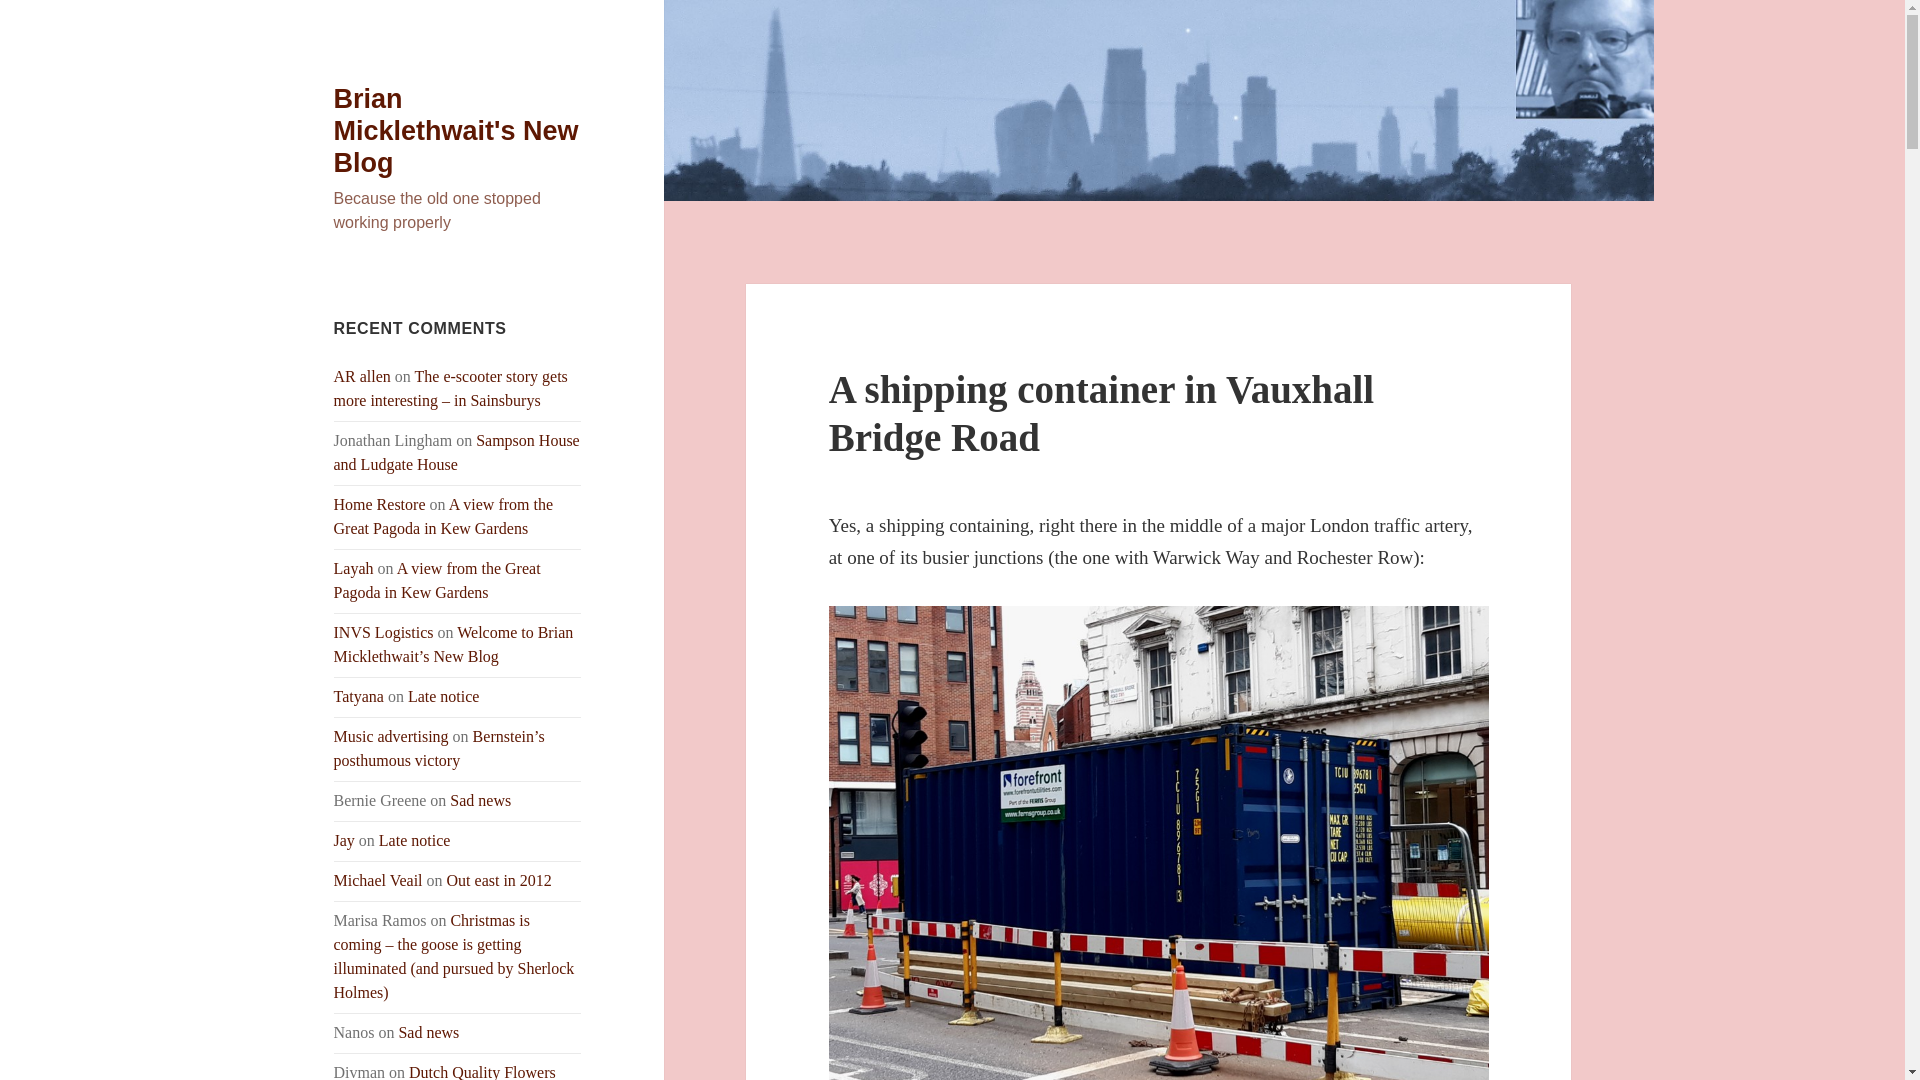 This screenshot has height=1080, width=1920. Describe the element at coordinates (456, 131) in the screenshot. I see `Brian Micklethwait's New Blog` at that location.